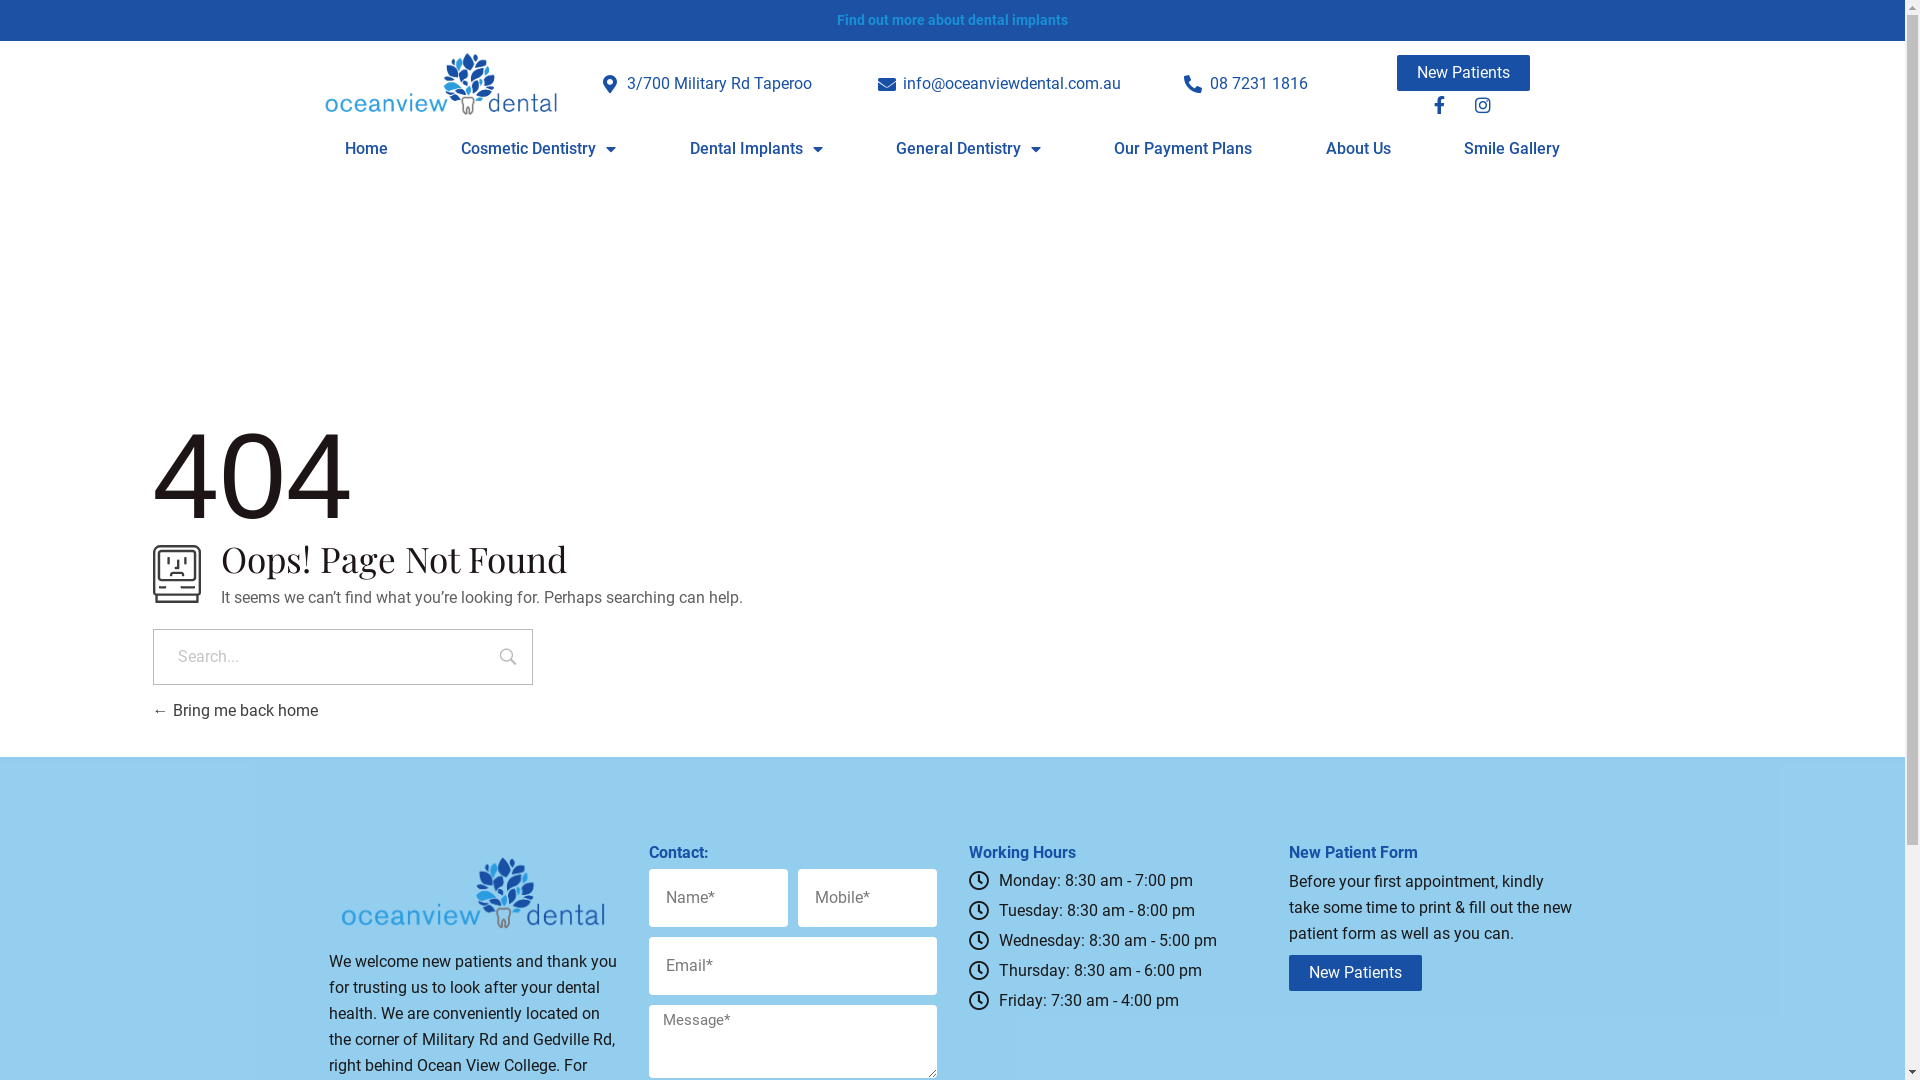  Describe the element at coordinates (998, 84) in the screenshot. I see `info@oceanviewdental.com.au` at that location.